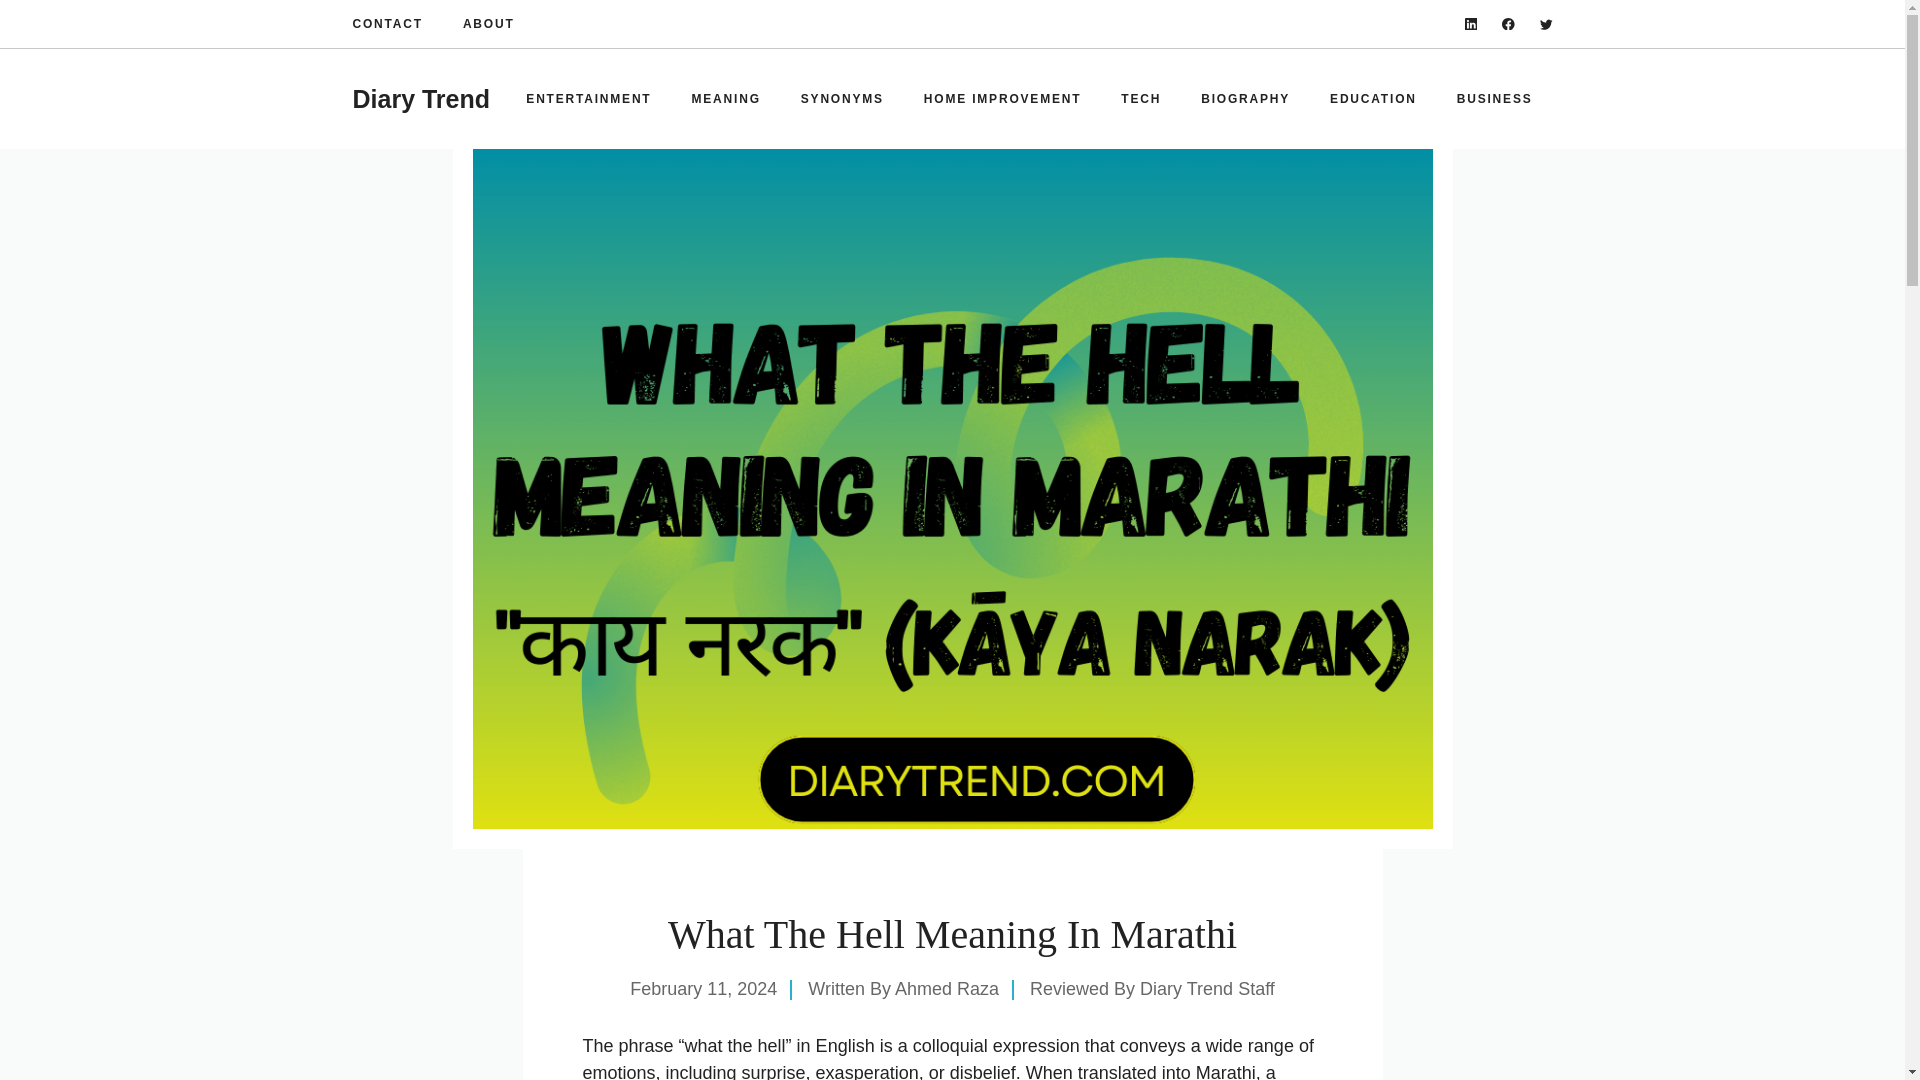 This screenshot has height=1080, width=1920. What do you see at coordinates (588, 98) in the screenshot?
I see `ENTERTAINMENT` at bounding box center [588, 98].